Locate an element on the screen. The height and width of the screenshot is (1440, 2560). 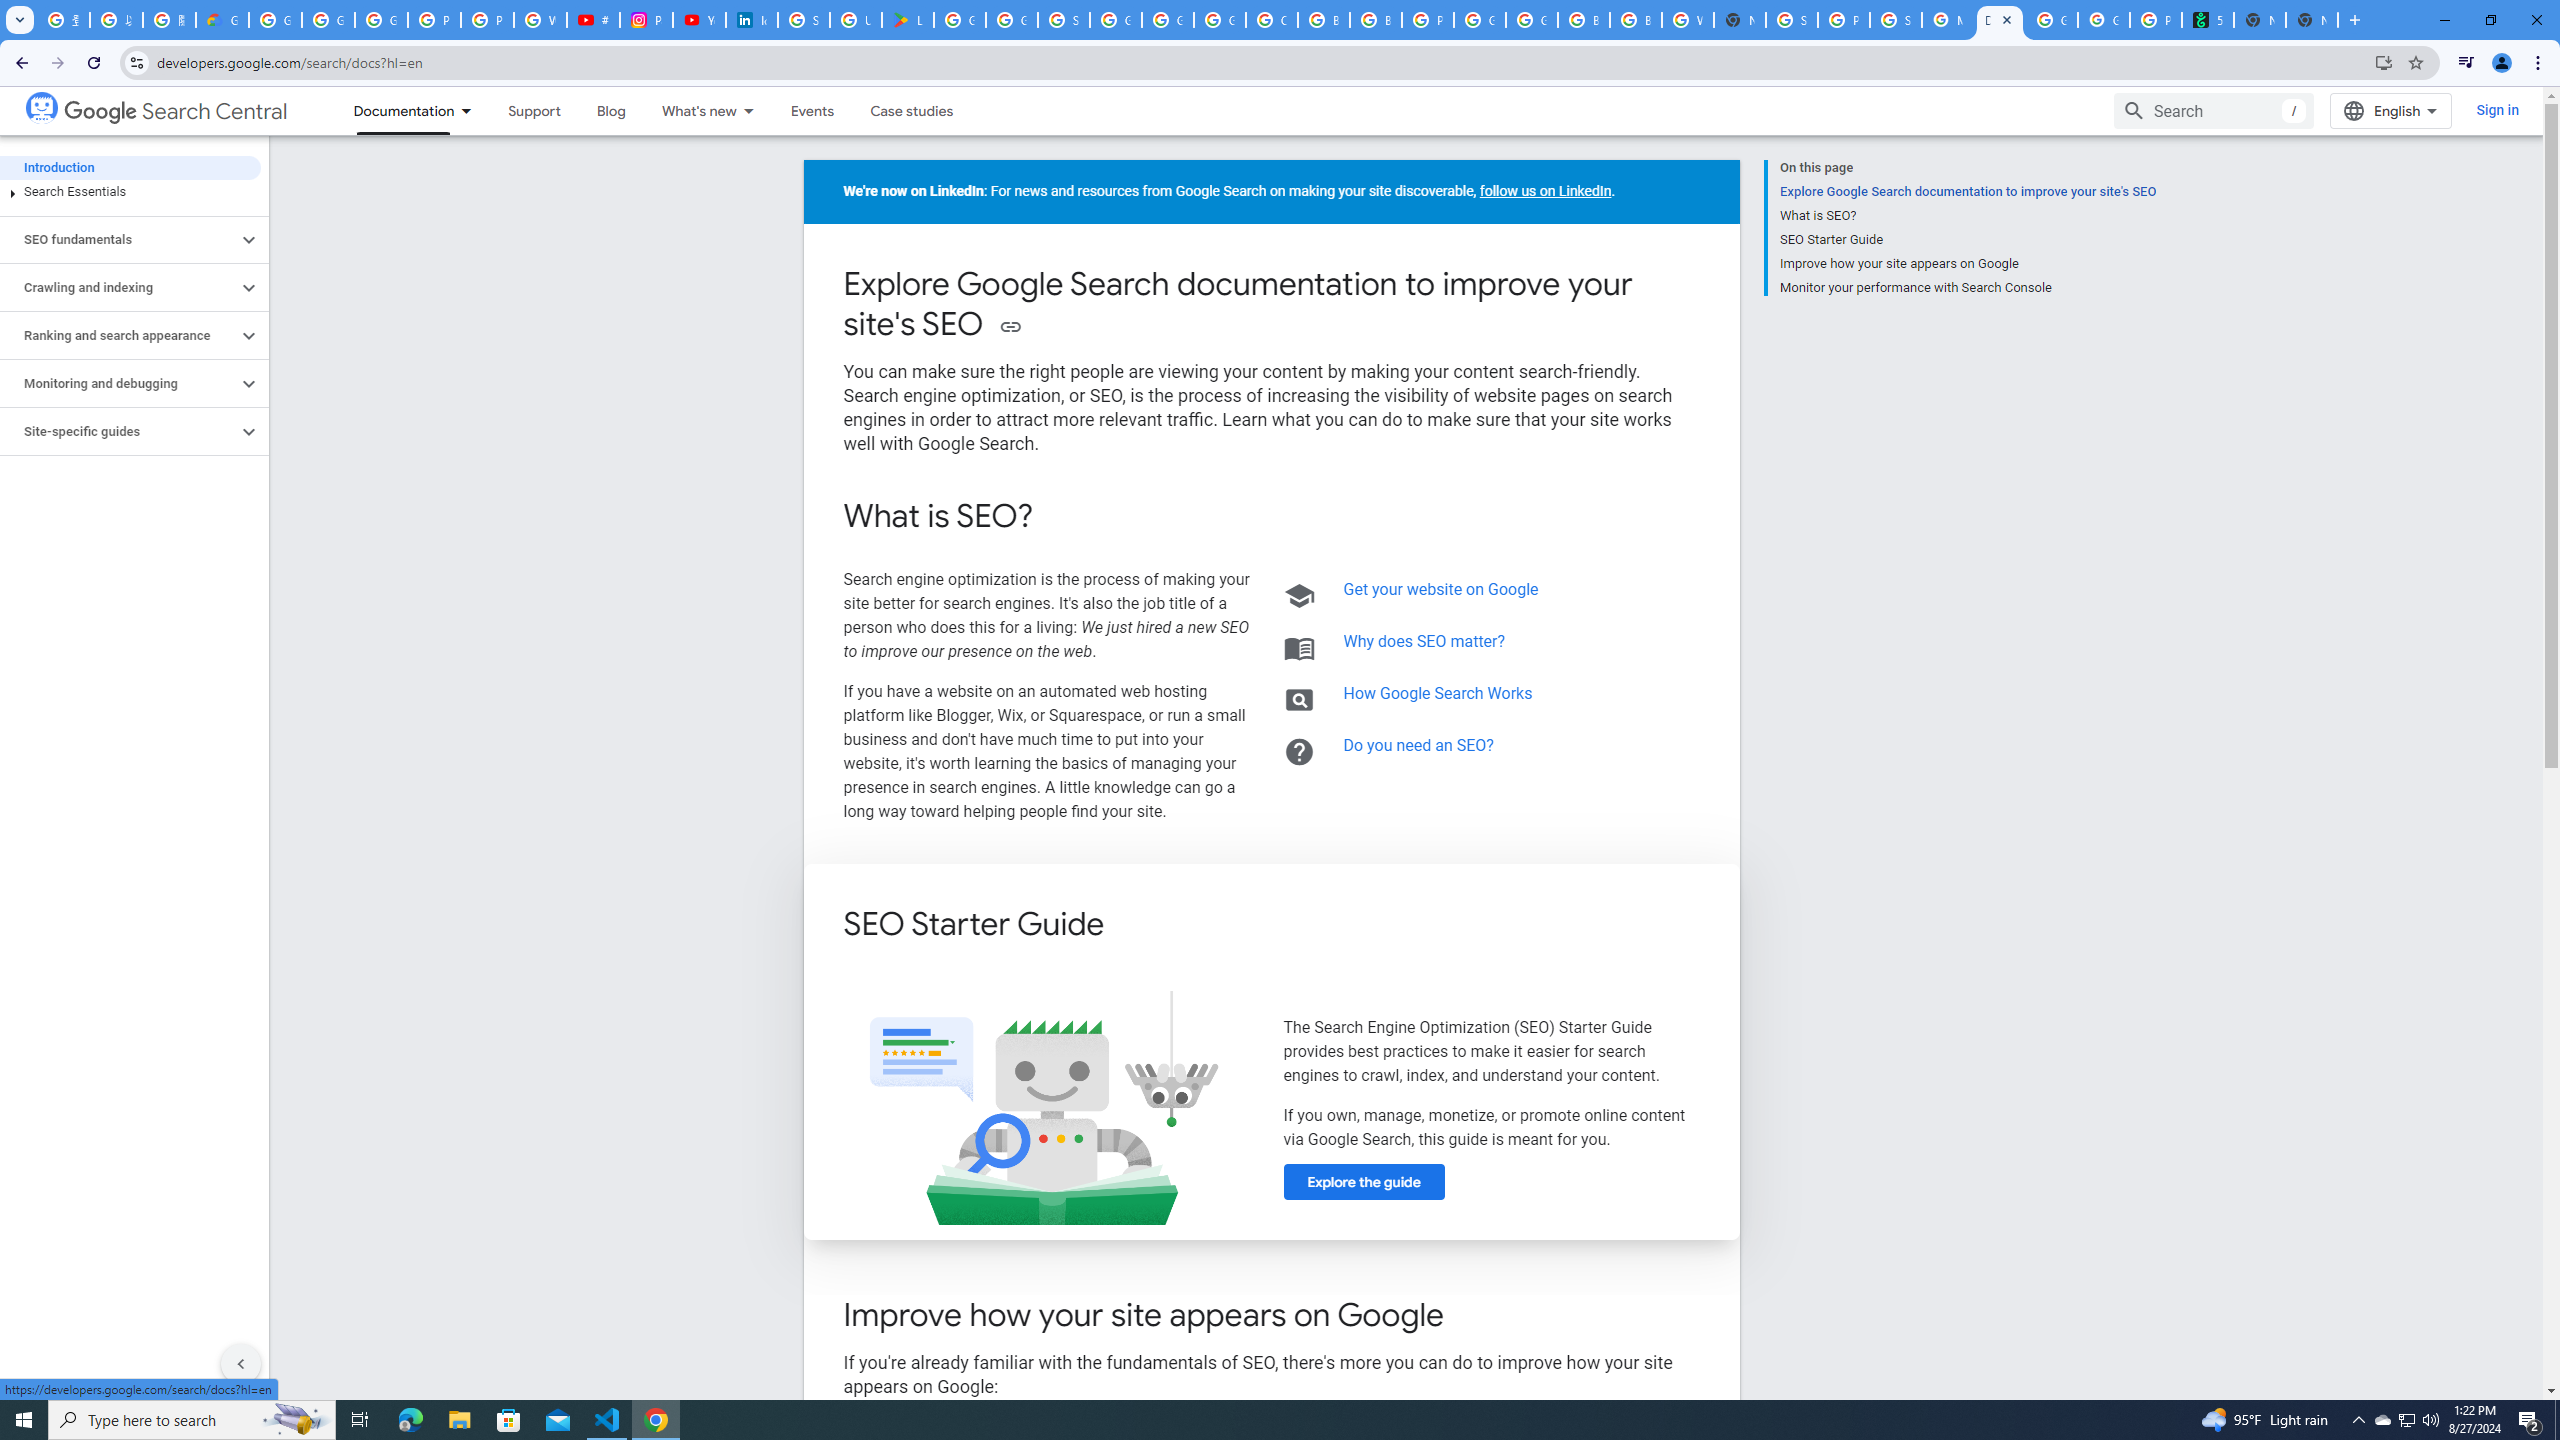
Search Essentials is located at coordinates (130, 192).